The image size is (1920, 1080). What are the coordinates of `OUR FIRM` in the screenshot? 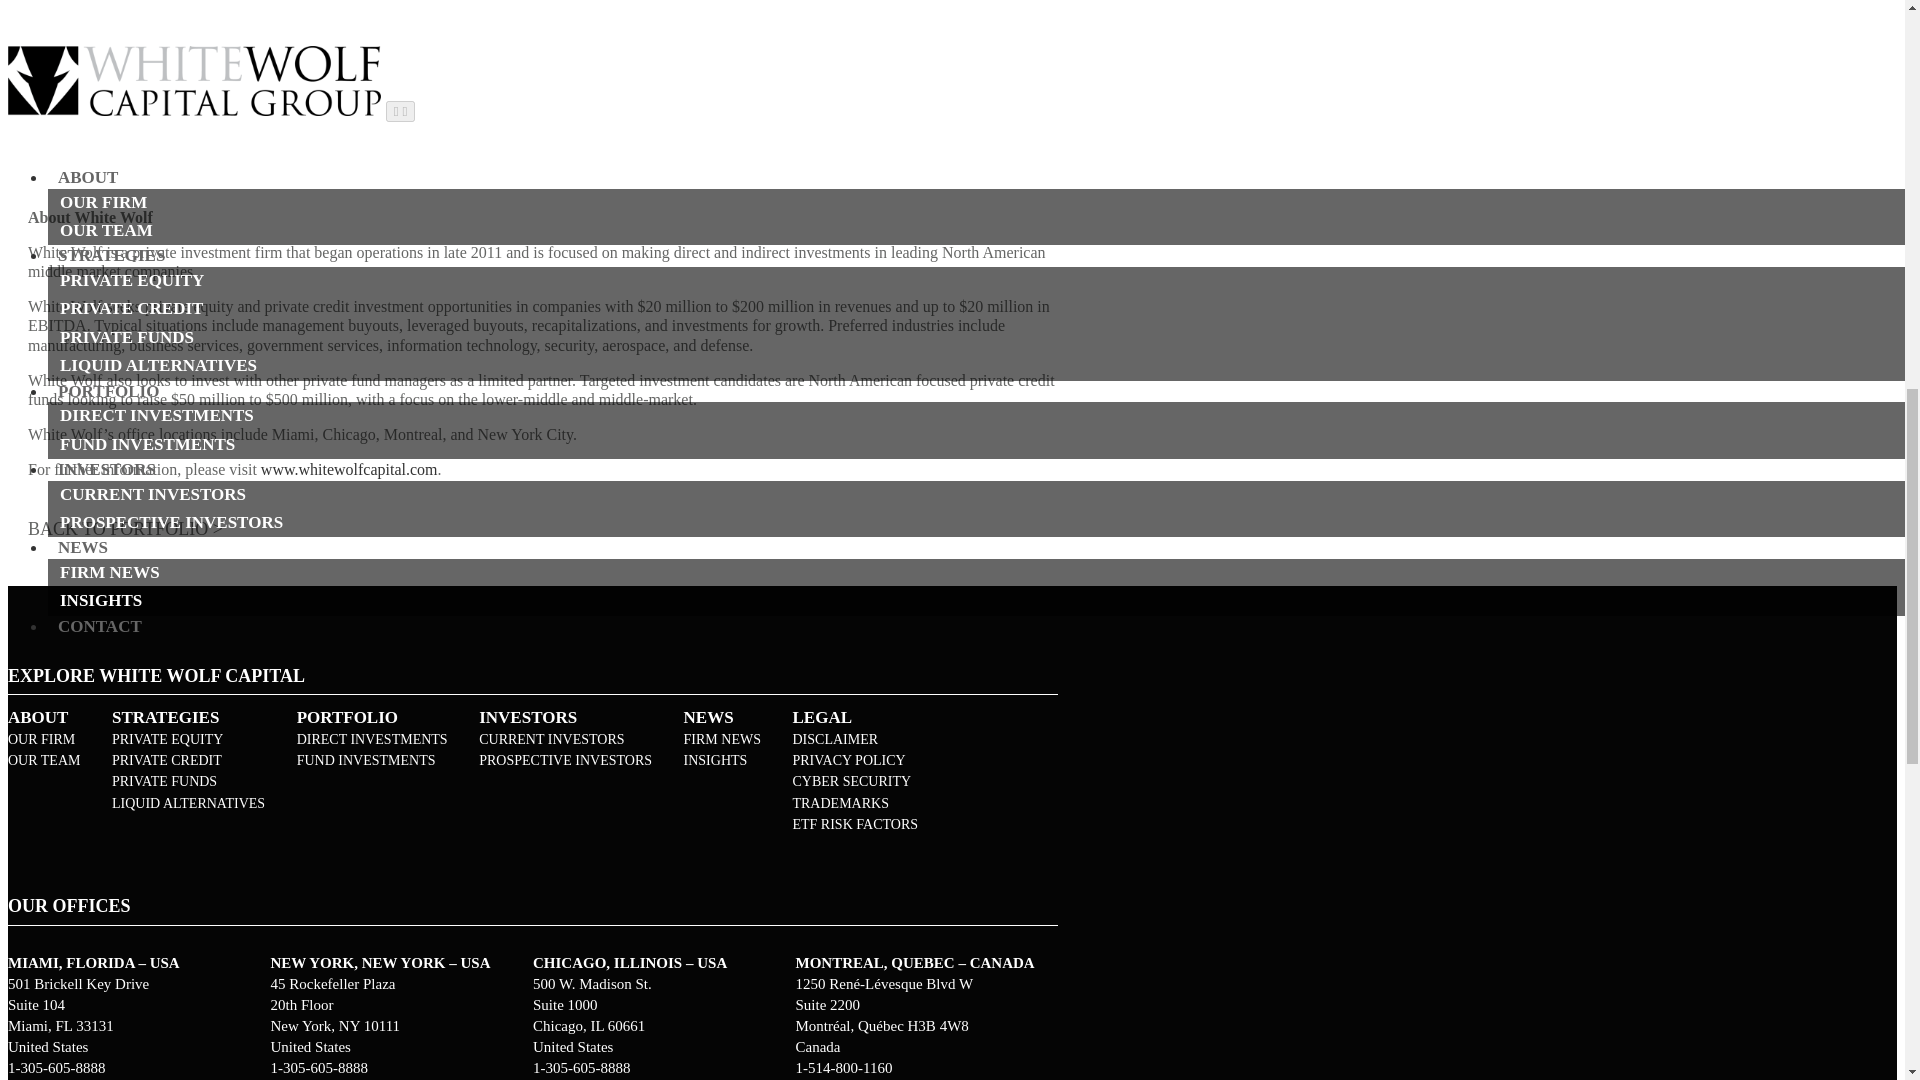 It's located at (44, 740).